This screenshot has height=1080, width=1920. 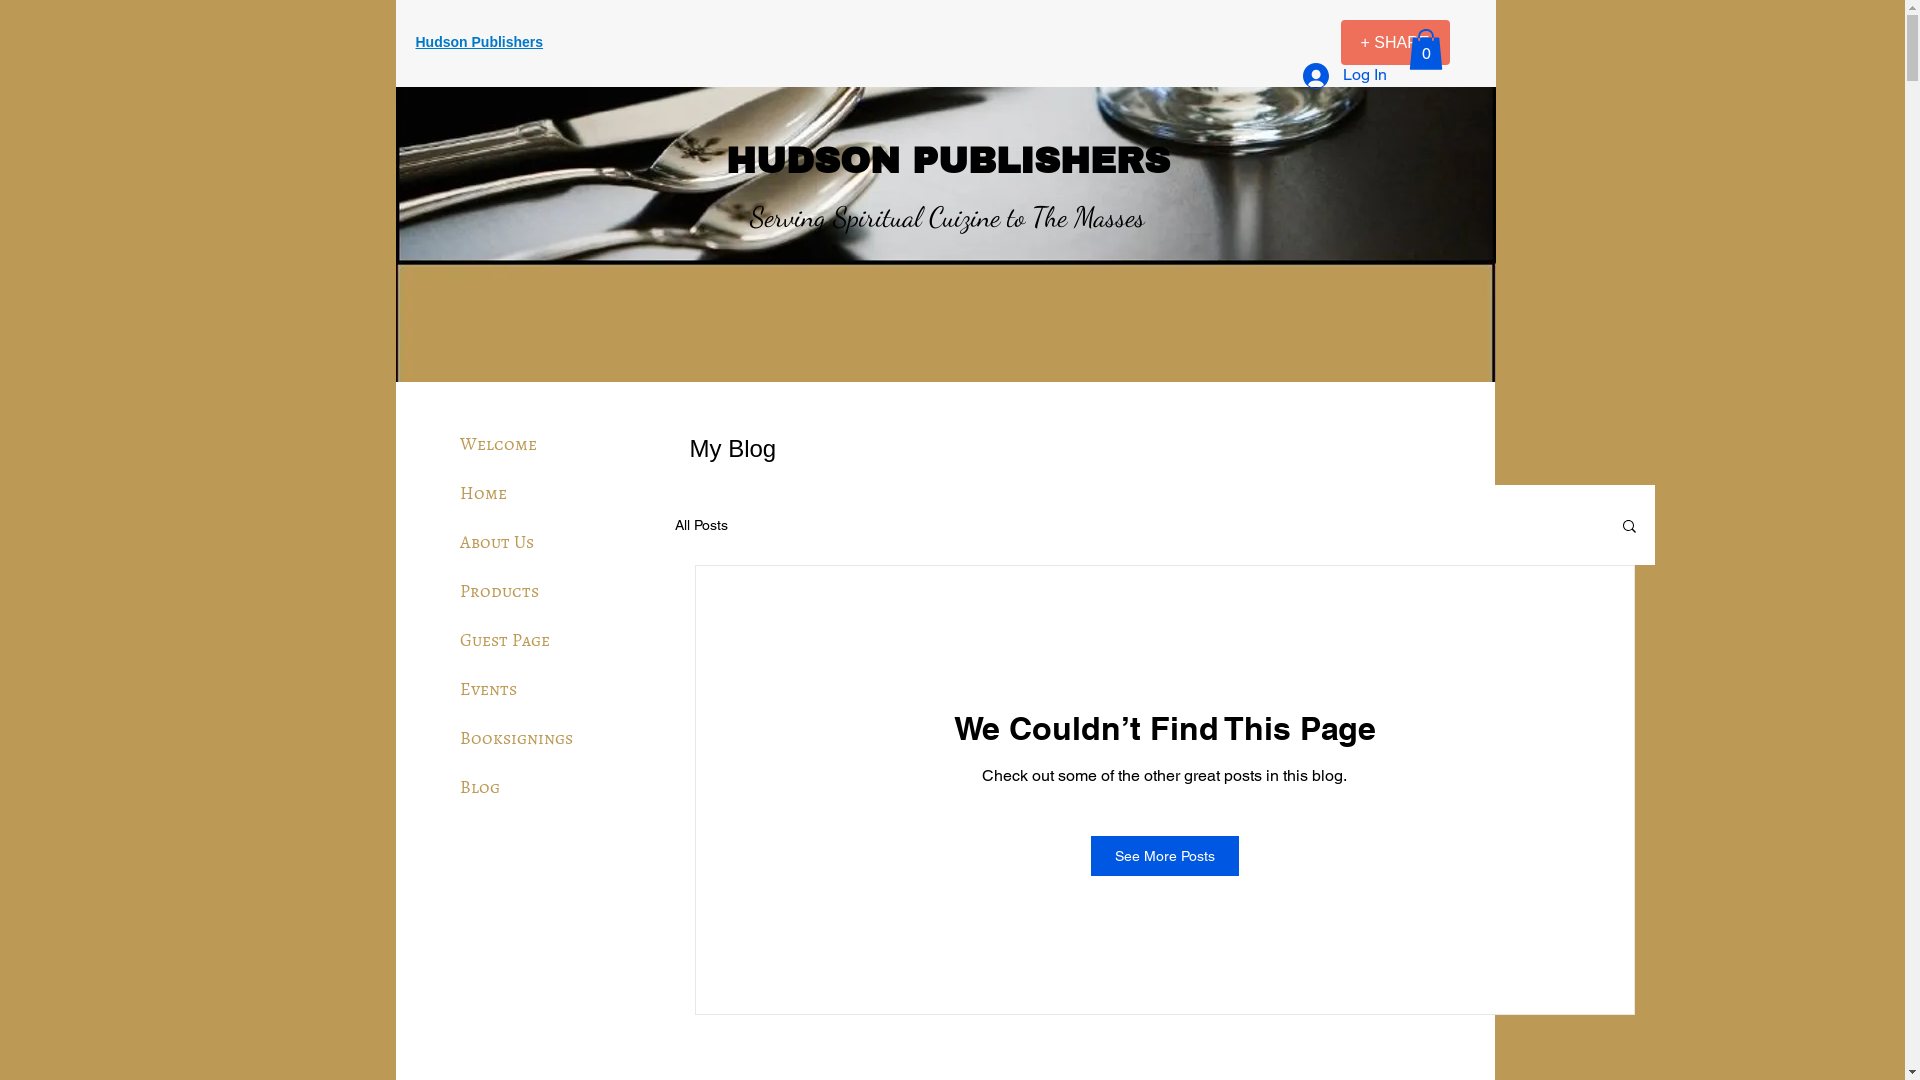 What do you see at coordinates (516, 738) in the screenshot?
I see `Booksignings` at bounding box center [516, 738].